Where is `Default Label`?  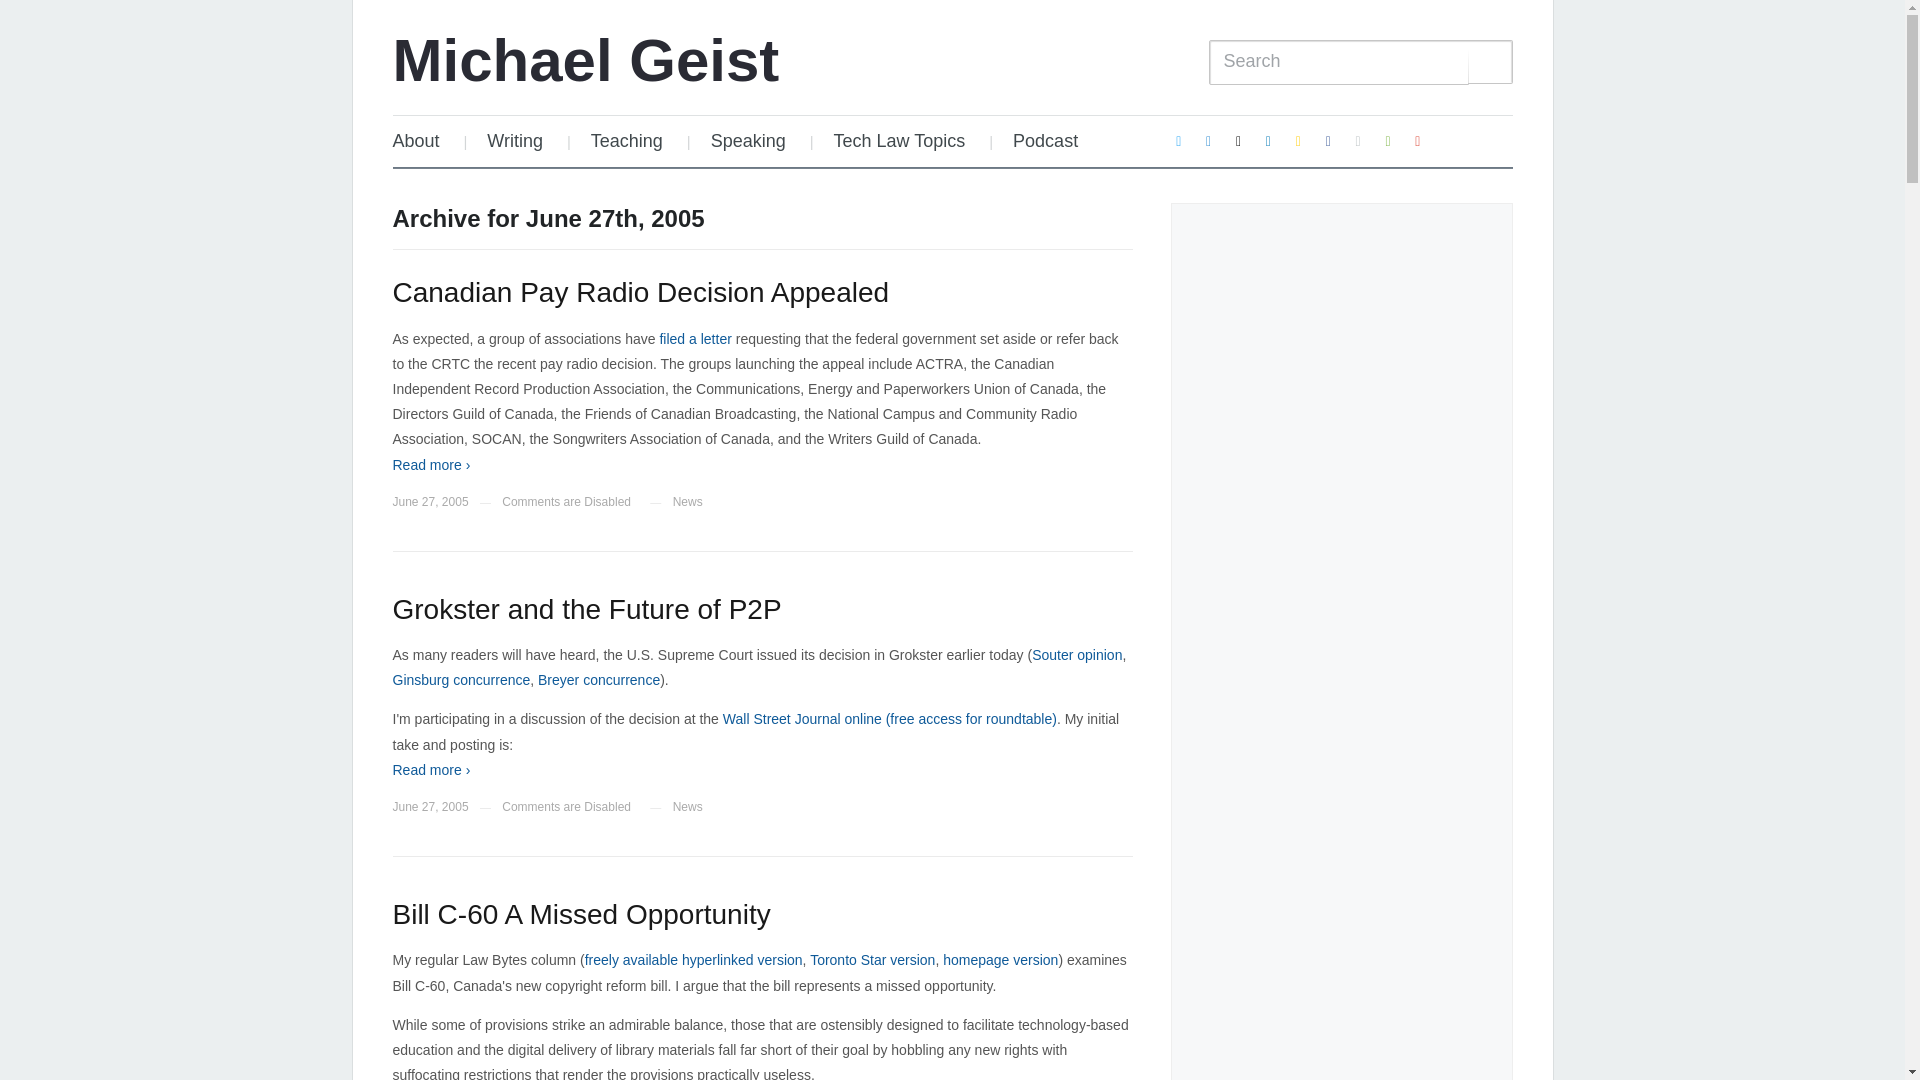
Default Label is located at coordinates (1268, 140).